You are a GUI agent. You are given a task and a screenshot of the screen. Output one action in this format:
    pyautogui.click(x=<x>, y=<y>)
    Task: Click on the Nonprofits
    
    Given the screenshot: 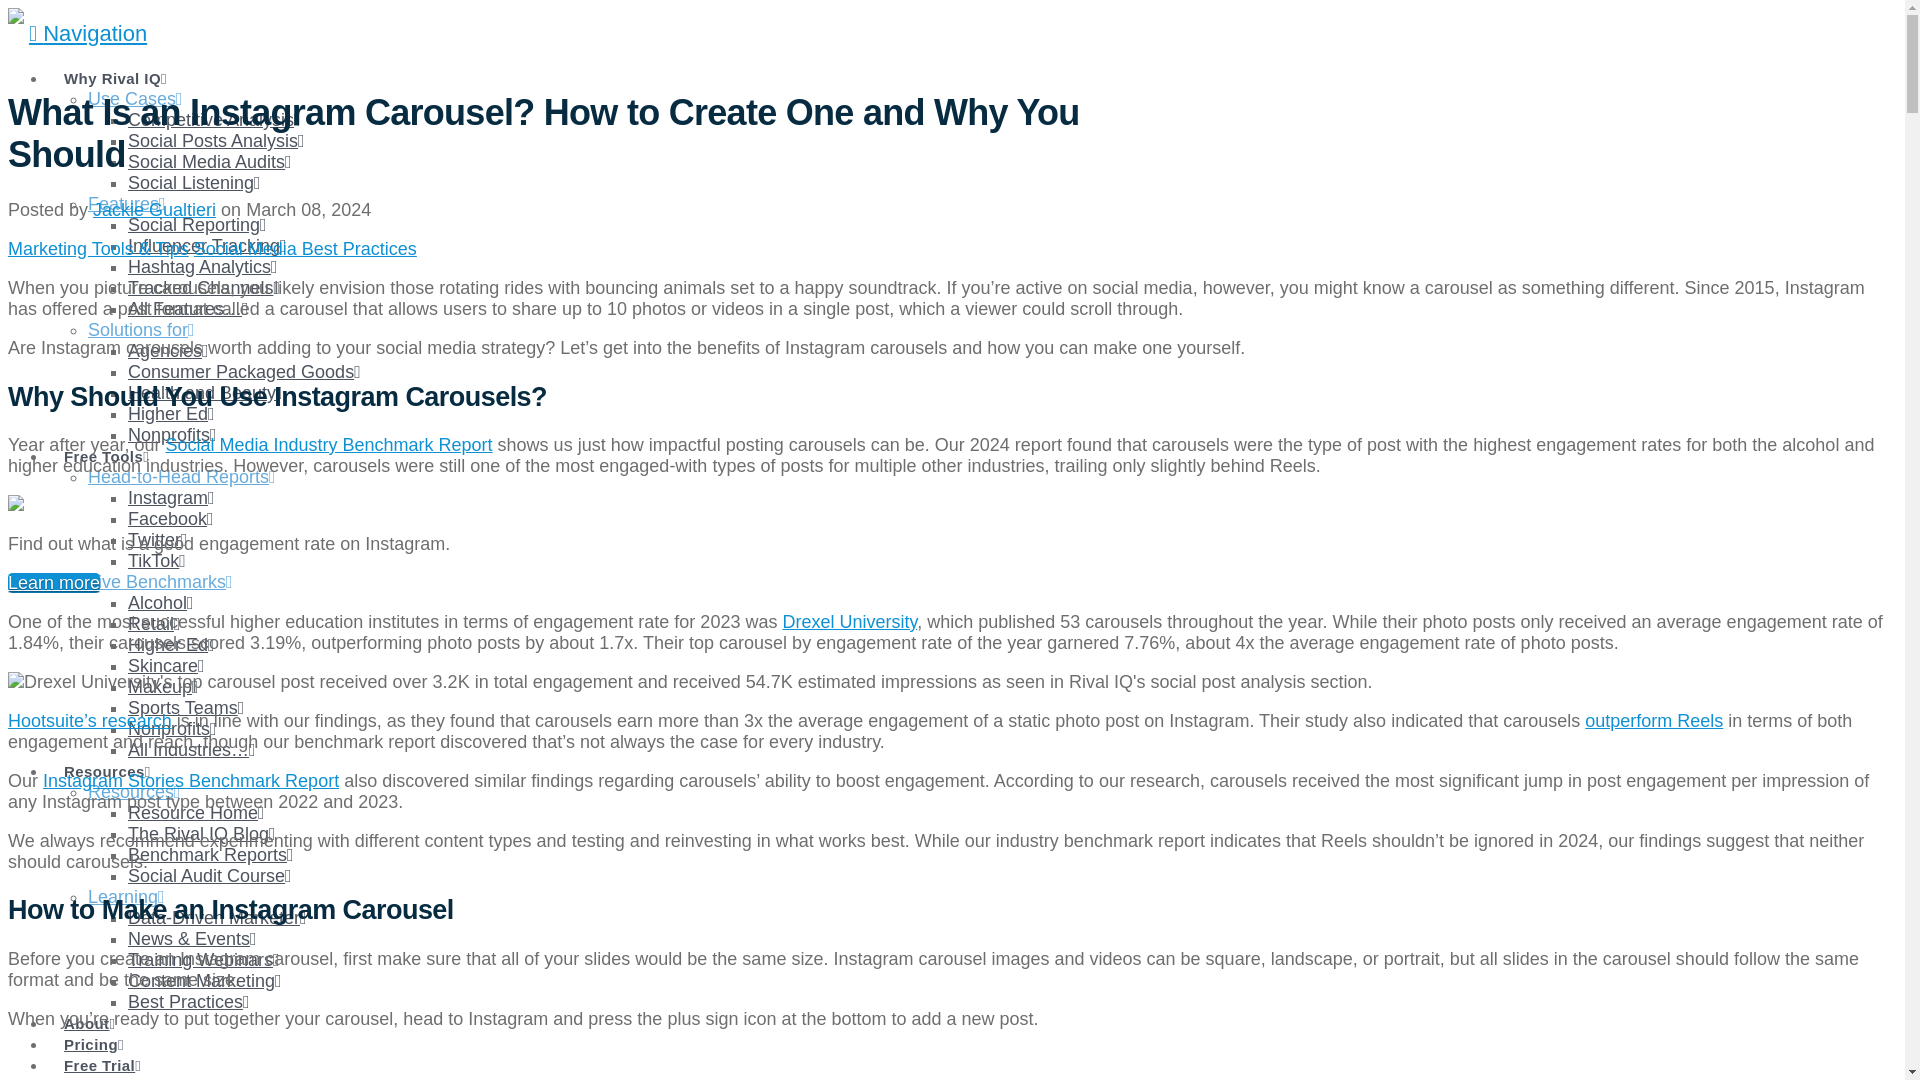 What is the action you would take?
    pyautogui.click(x=172, y=434)
    